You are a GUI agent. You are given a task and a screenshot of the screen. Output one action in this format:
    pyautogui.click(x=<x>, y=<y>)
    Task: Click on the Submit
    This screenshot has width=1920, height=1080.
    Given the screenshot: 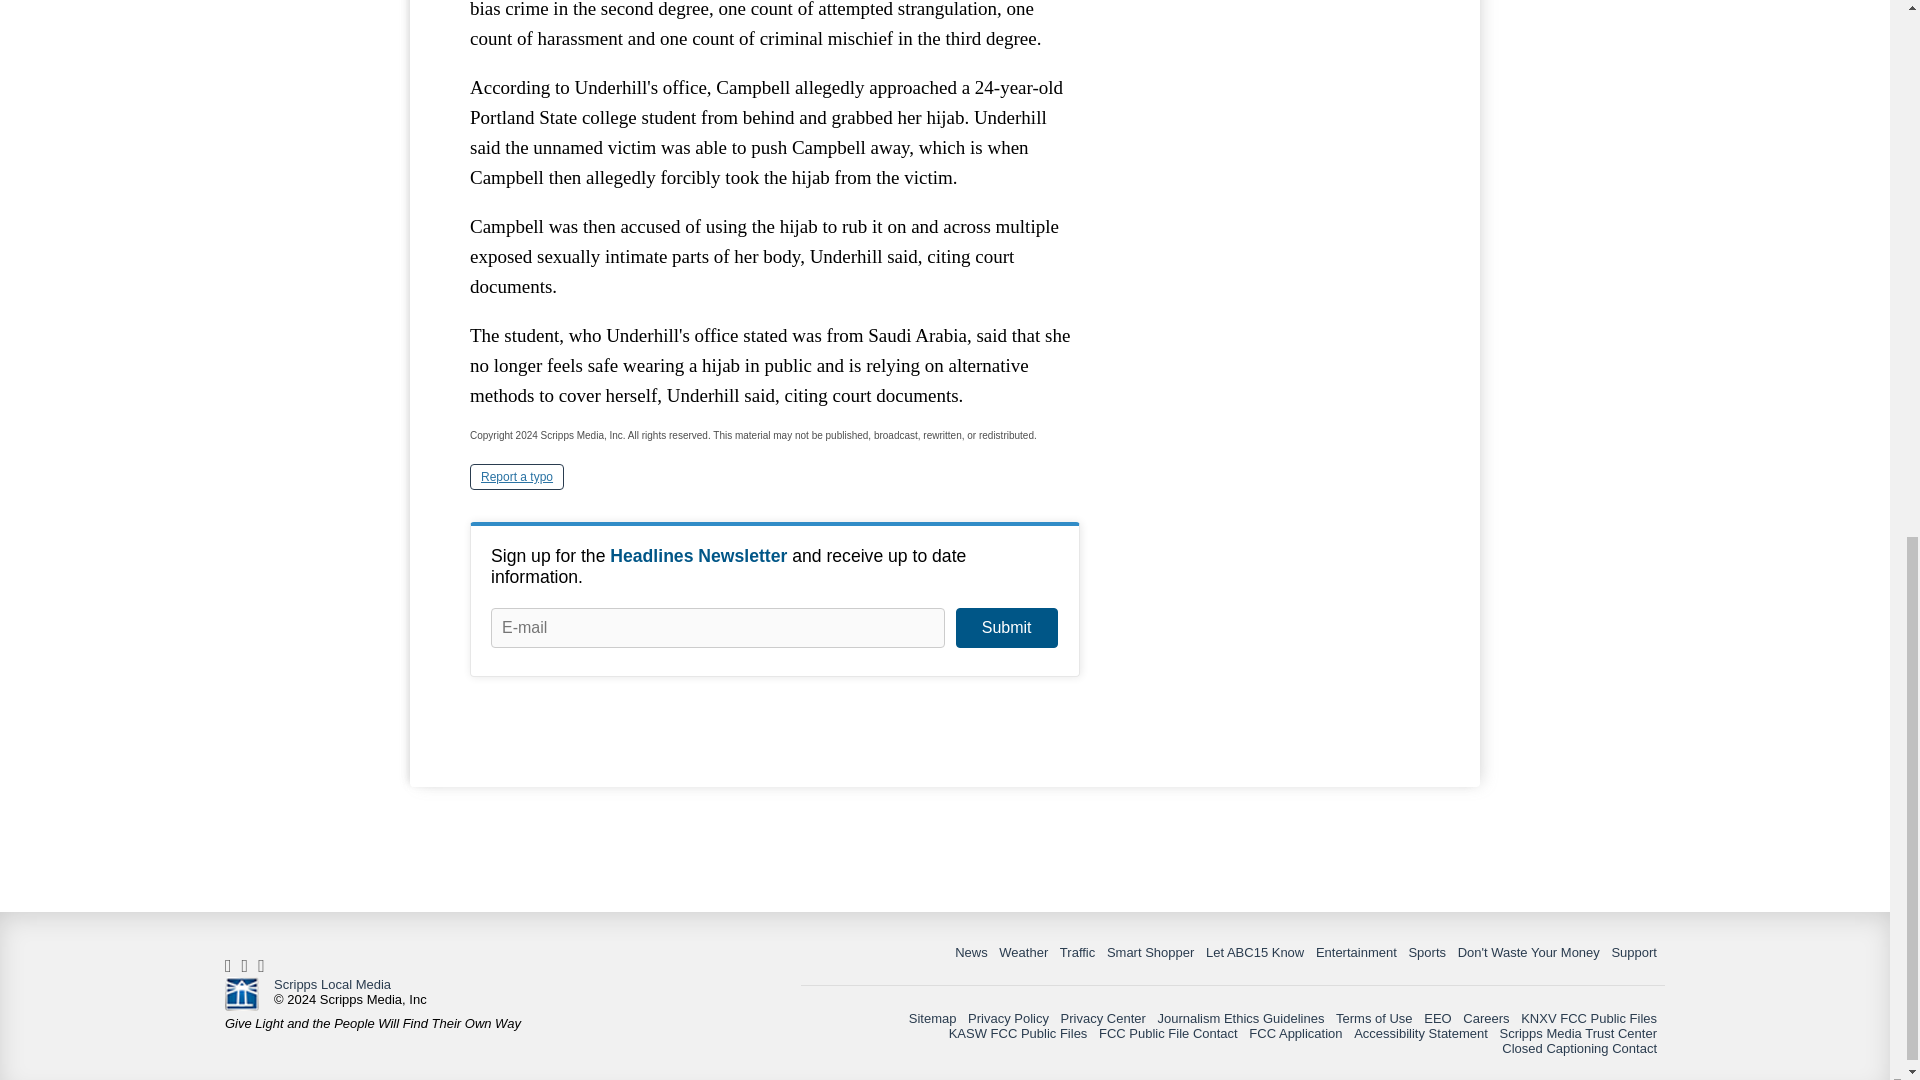 What is the action you would take?
    pyautogui.click(x=1006, y=628)
    